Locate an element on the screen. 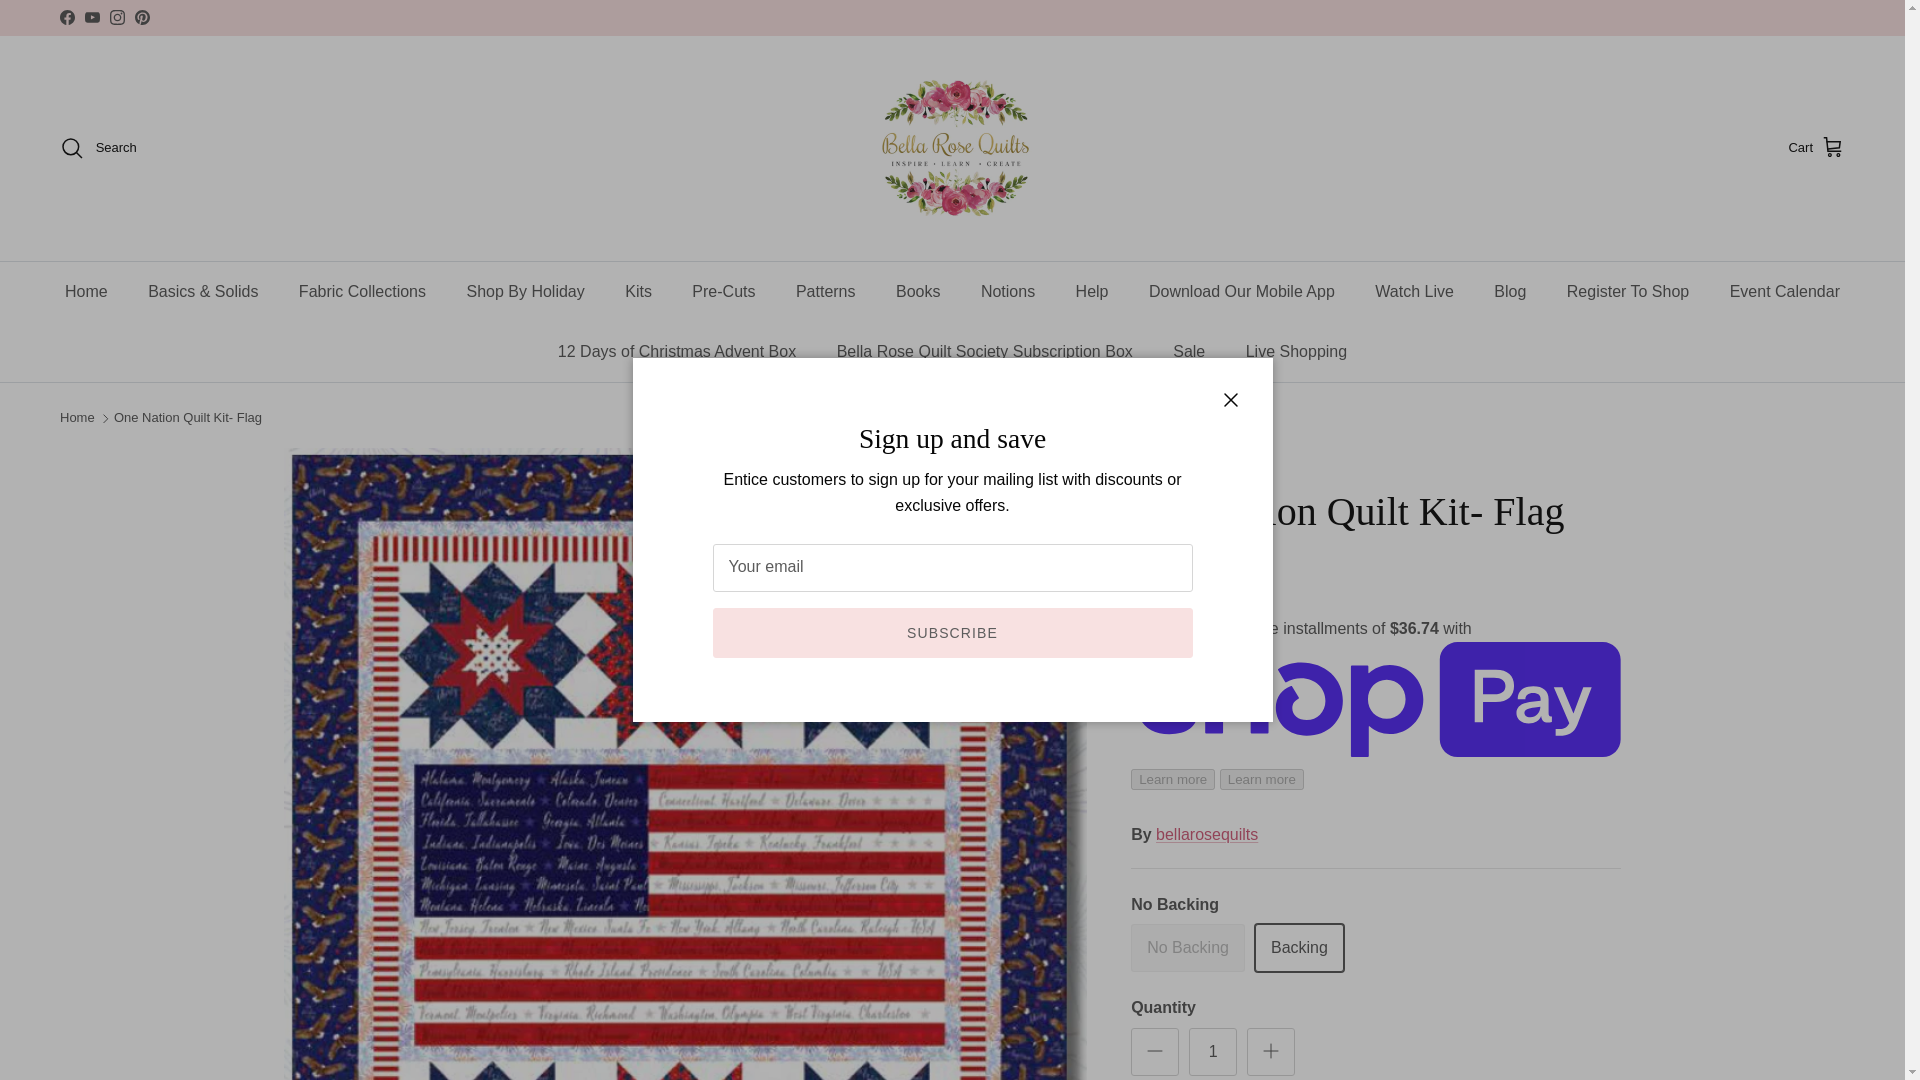 The image size is (1920, 1080). bellarosequilts on Instagram is located at coordinates (116, 16).